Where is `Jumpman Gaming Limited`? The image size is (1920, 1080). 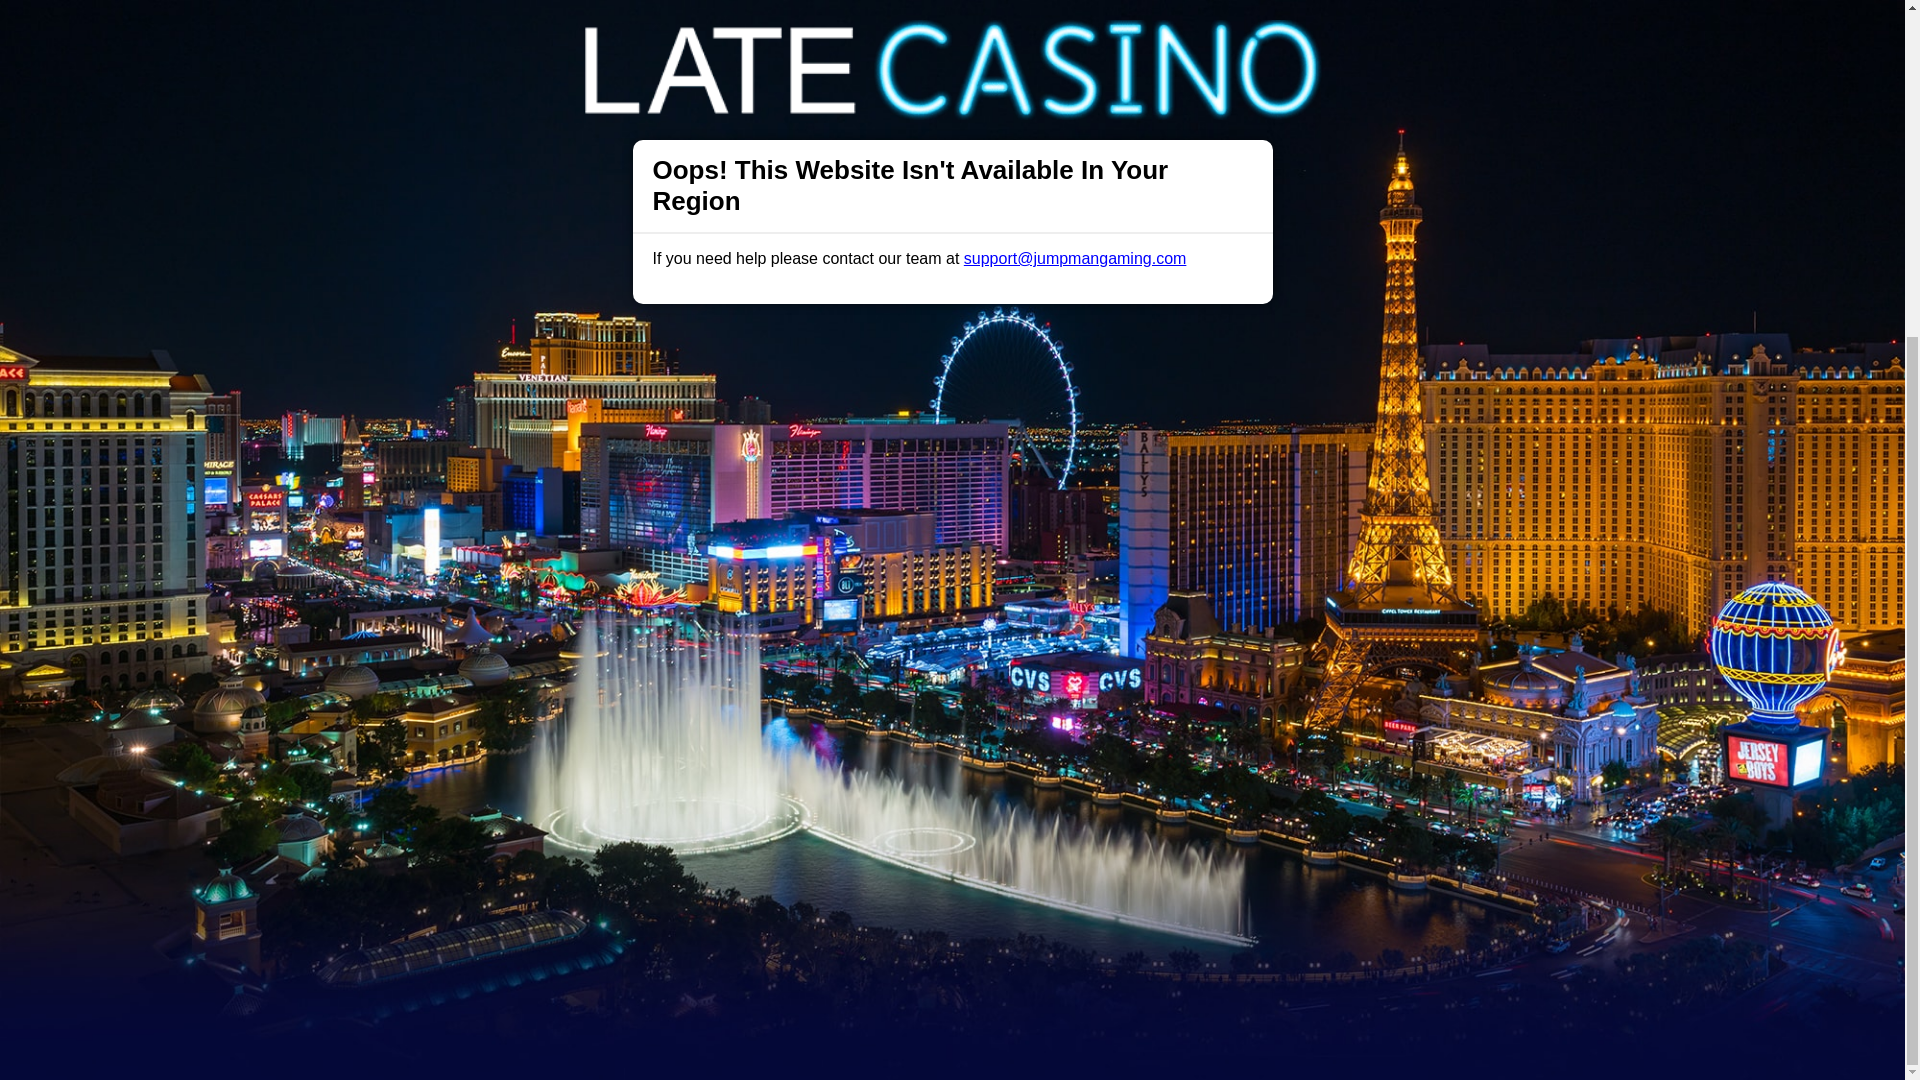
Jumpman Gaming Limited is located at coordinates (688, 916).